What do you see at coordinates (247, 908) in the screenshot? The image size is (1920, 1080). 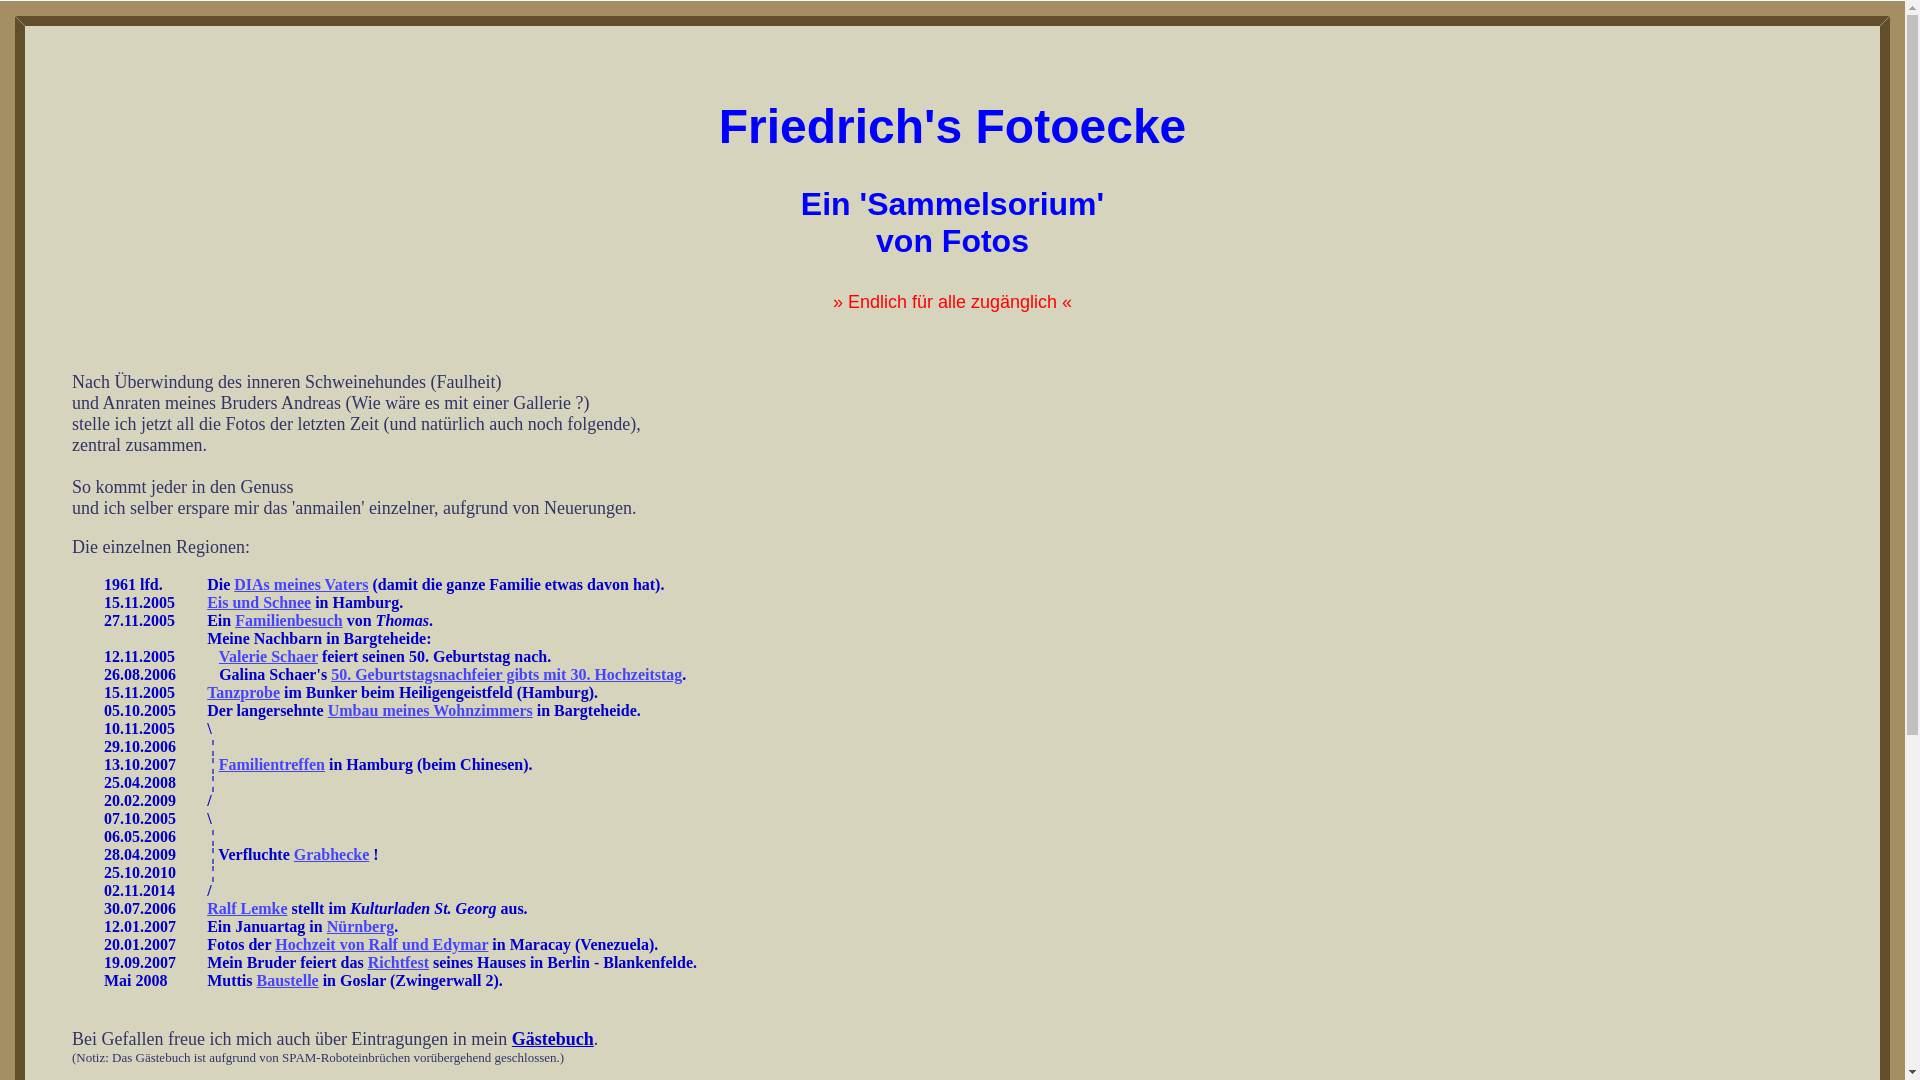 I see `Ralf Lemke` at bounding box center [247, 908].